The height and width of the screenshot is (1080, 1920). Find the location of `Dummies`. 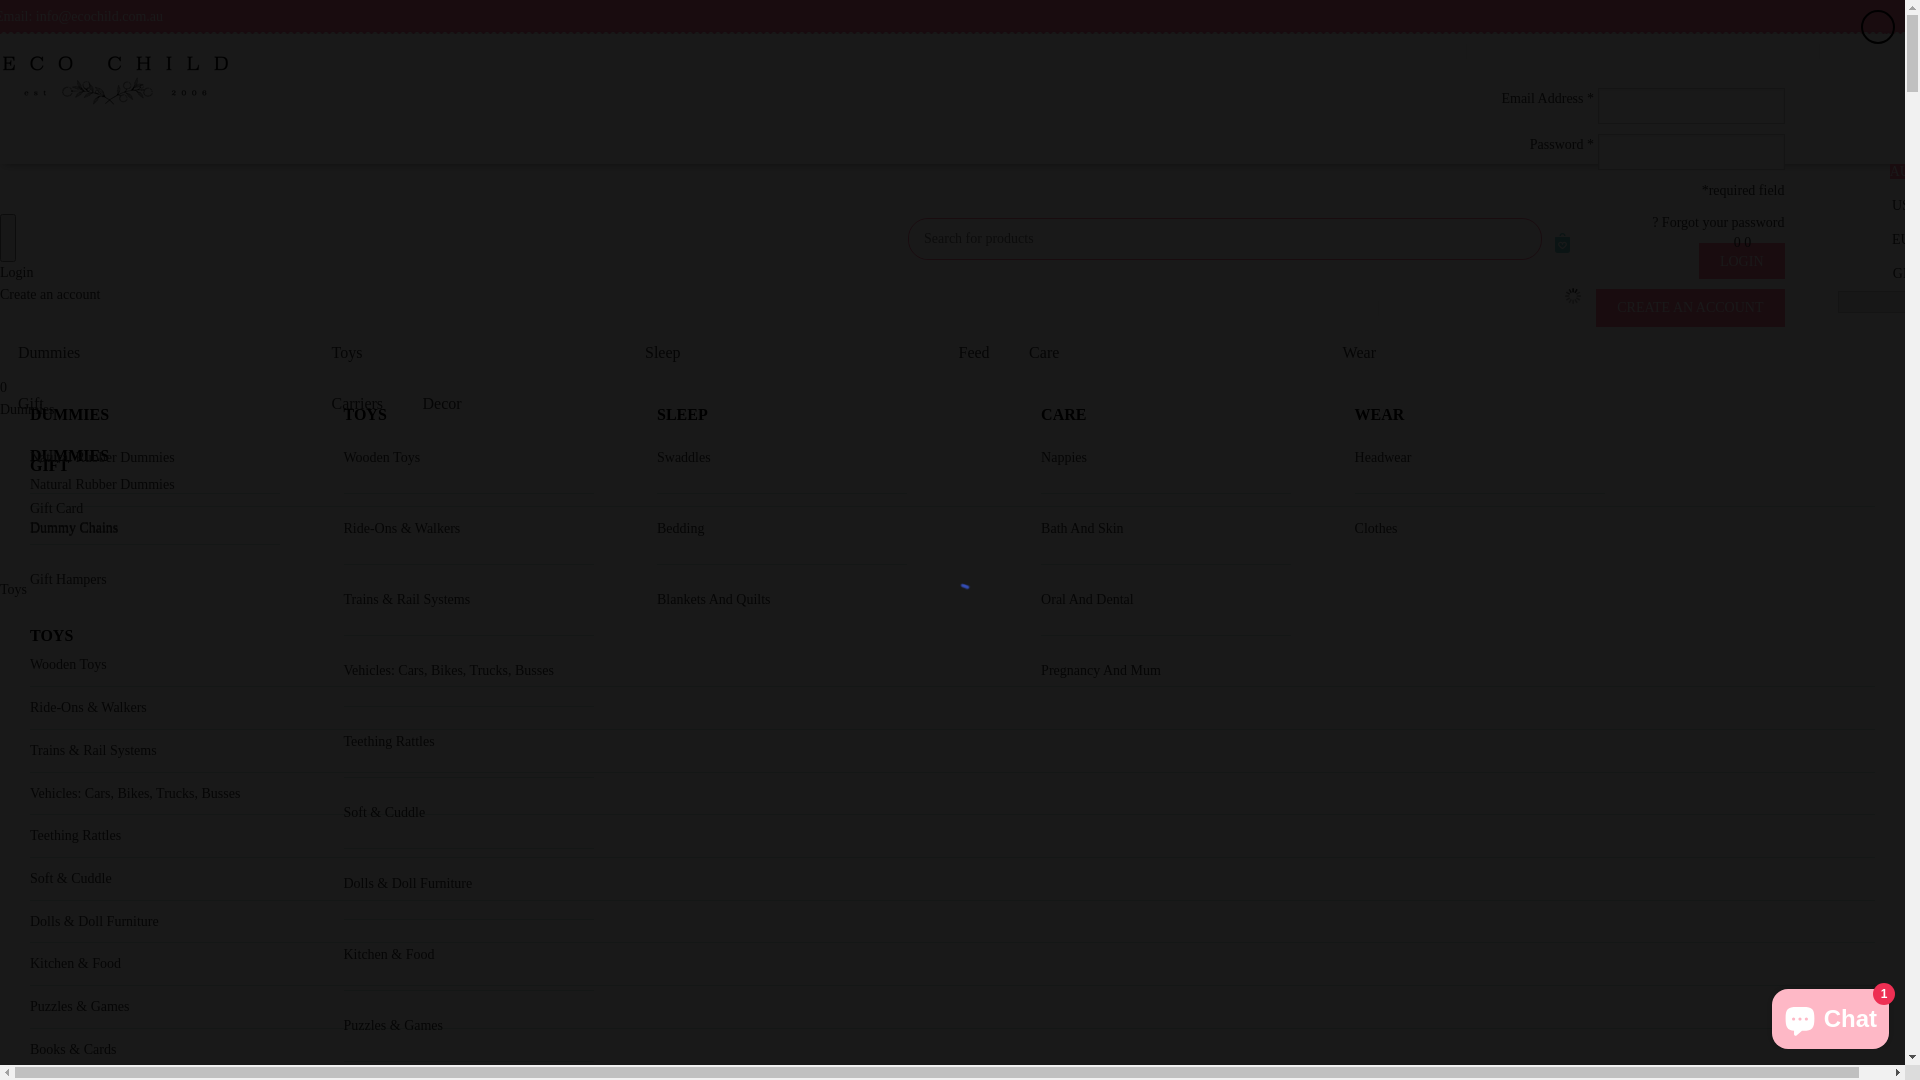

Dummies is located at coordinates (27, 410).